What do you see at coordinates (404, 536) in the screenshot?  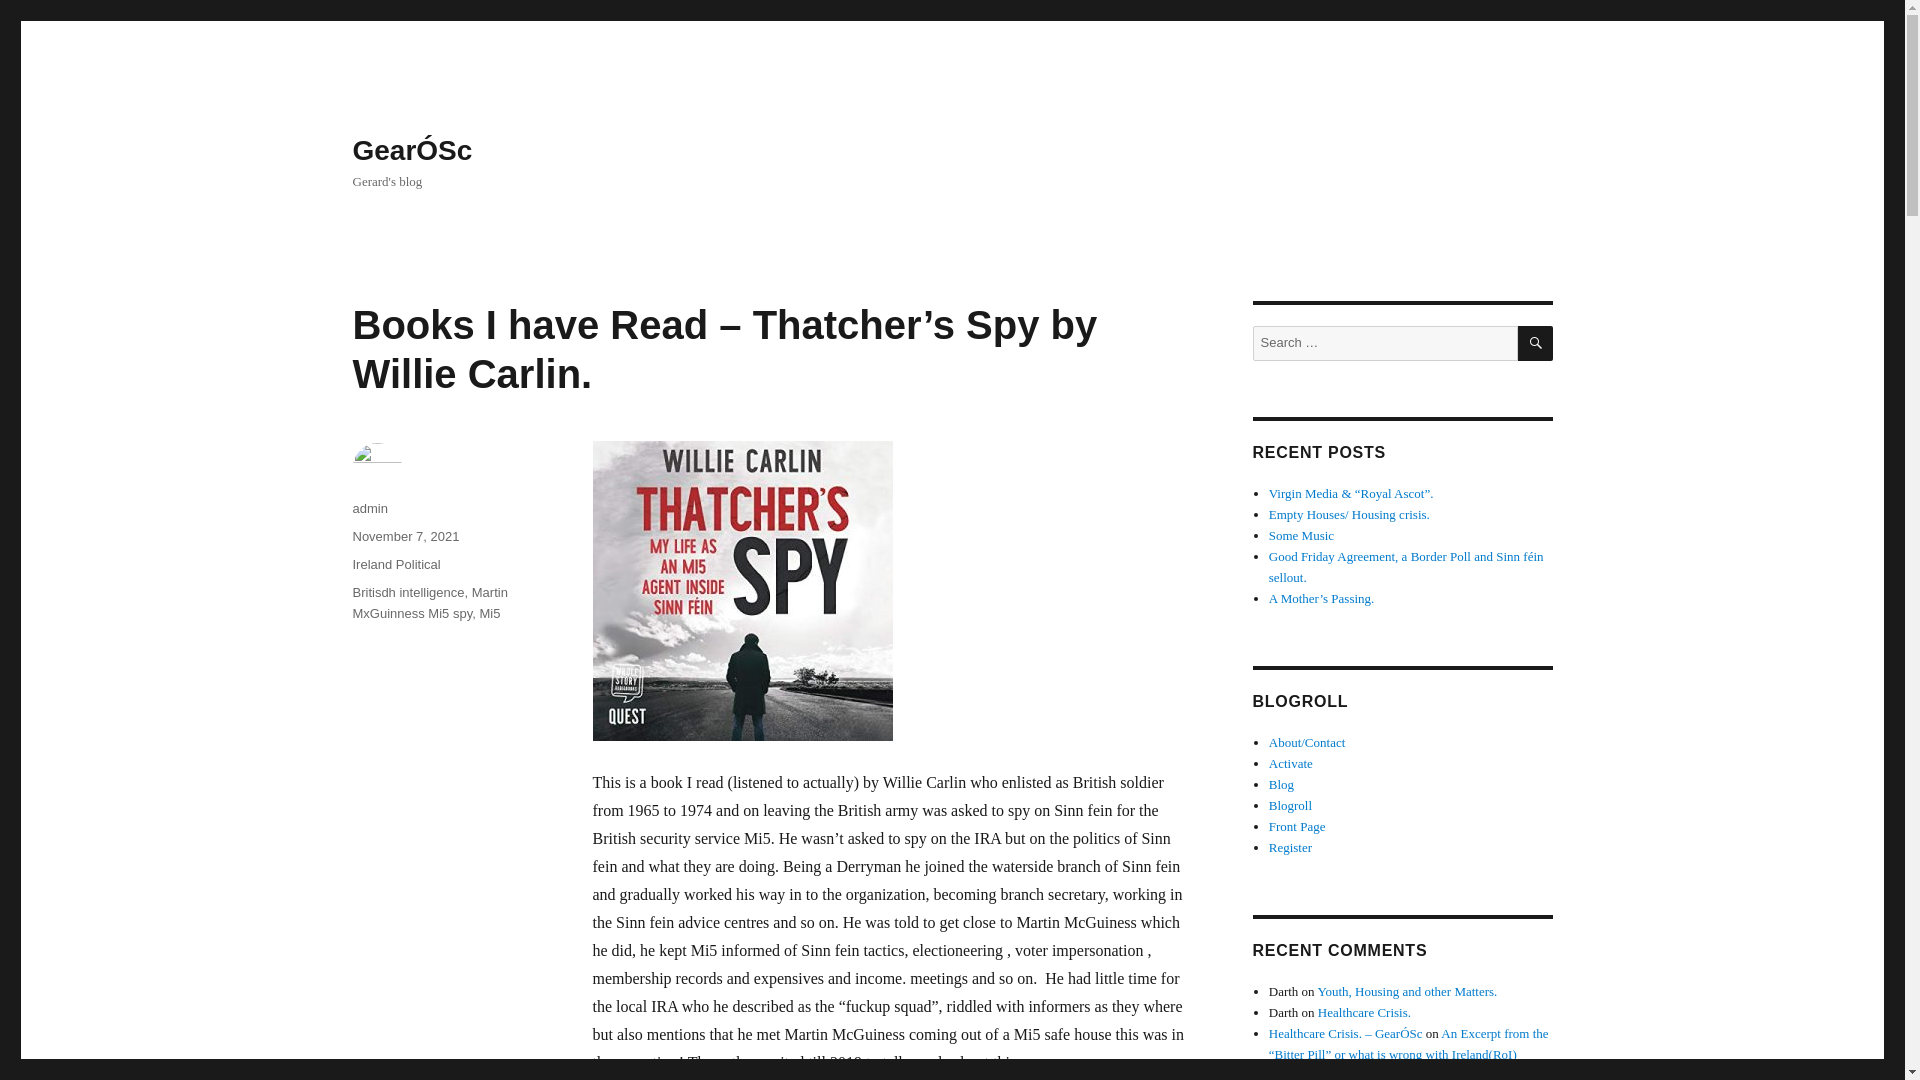 I see `November 7, 2021` at bounding box center [404, 536].